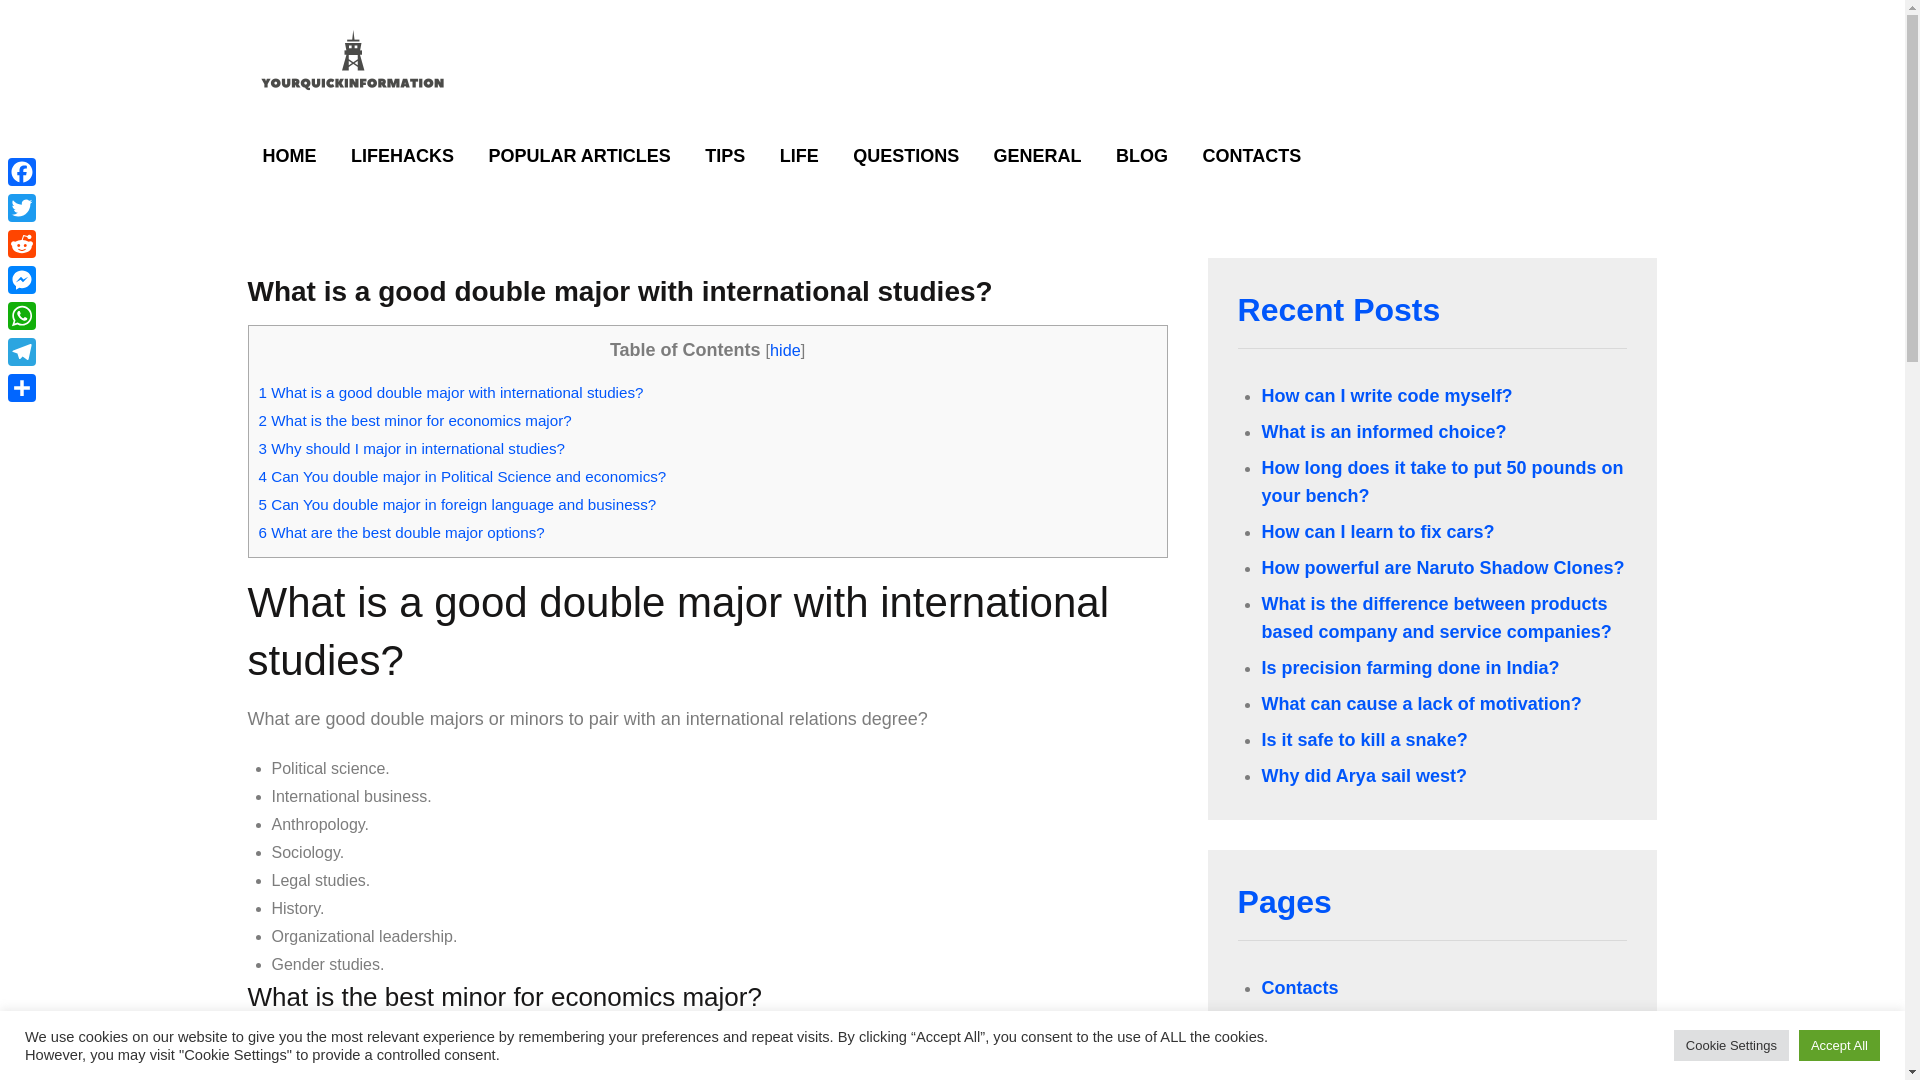  What do you see at coordinates (905, 156) in the screenshot?
I see `QUESTIONS` at bounding box center [905, 156].